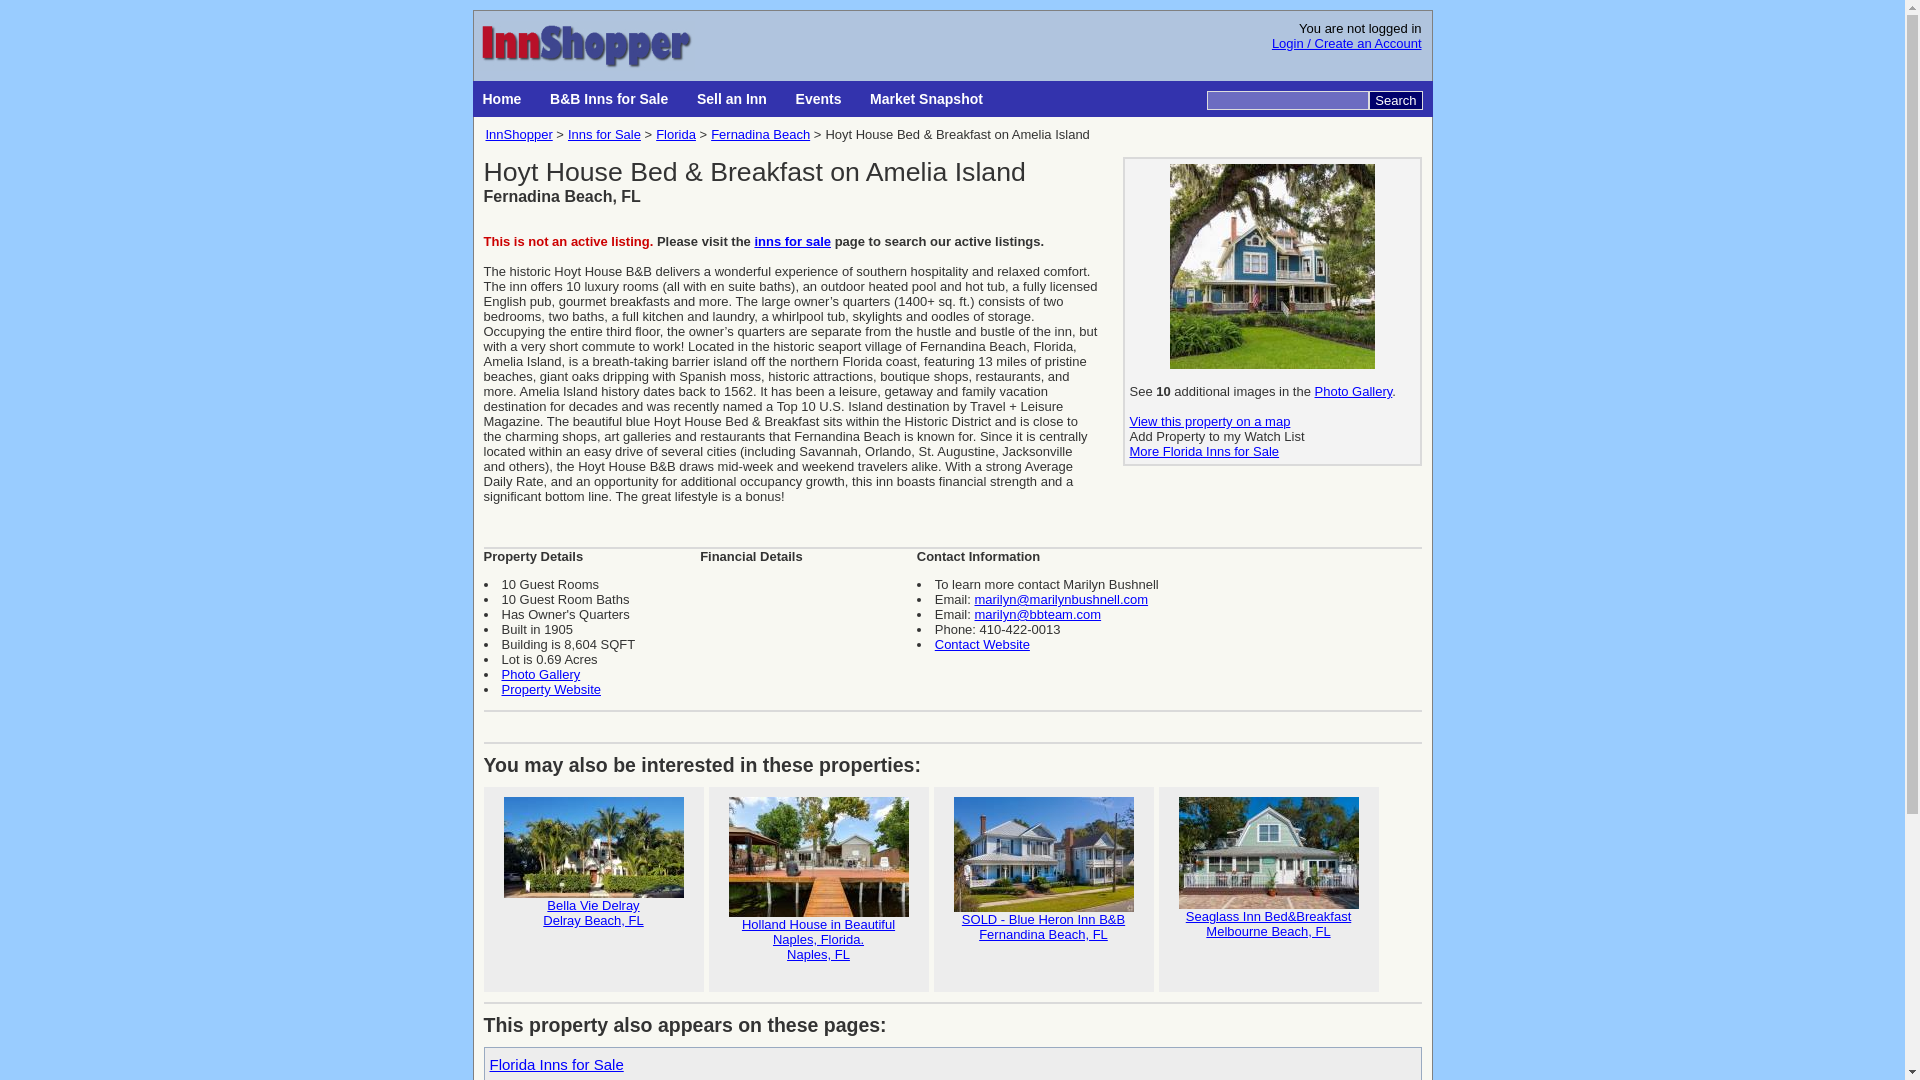 The height and width of the screenshot is (1080, 1920). What do you see at coordinates (550, 688) in the screenshot?
I see `Property Website` at bounding box center [550, 688].